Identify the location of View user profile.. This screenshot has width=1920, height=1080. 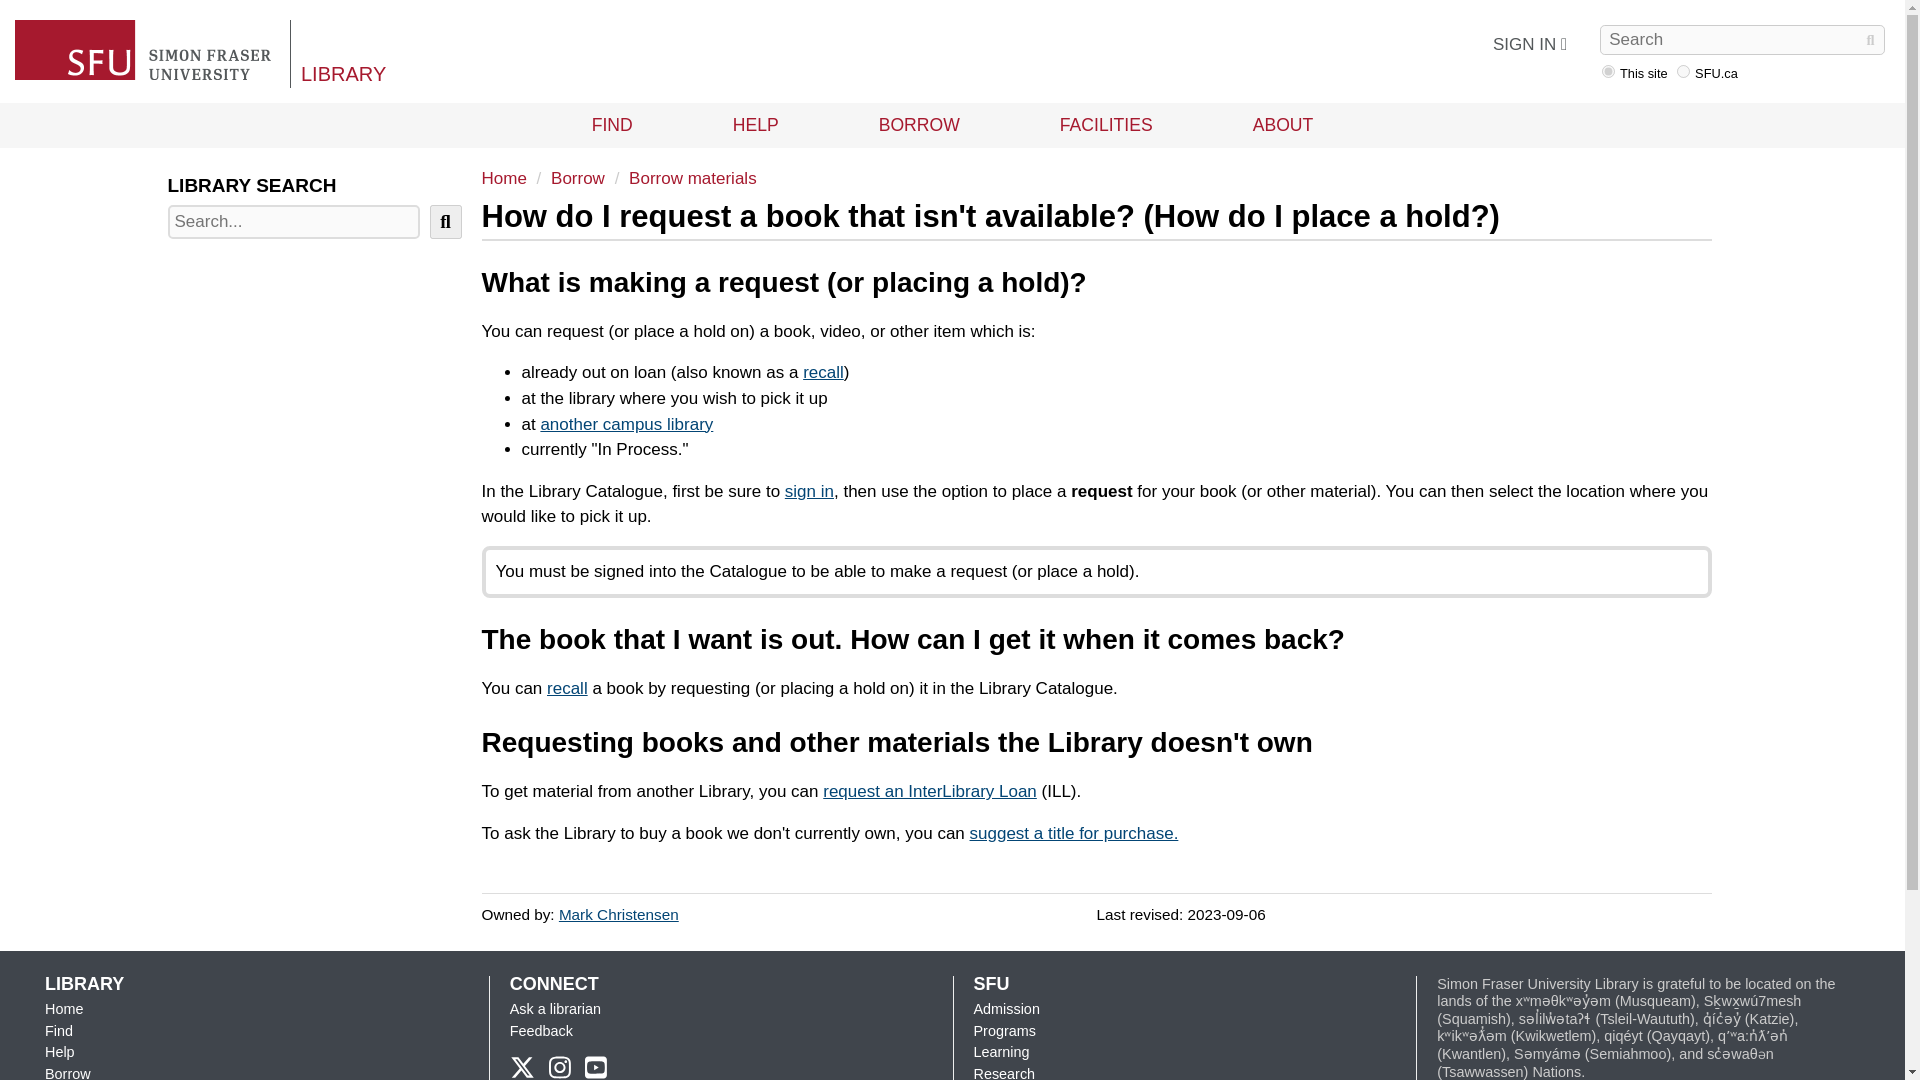
(618, 914).